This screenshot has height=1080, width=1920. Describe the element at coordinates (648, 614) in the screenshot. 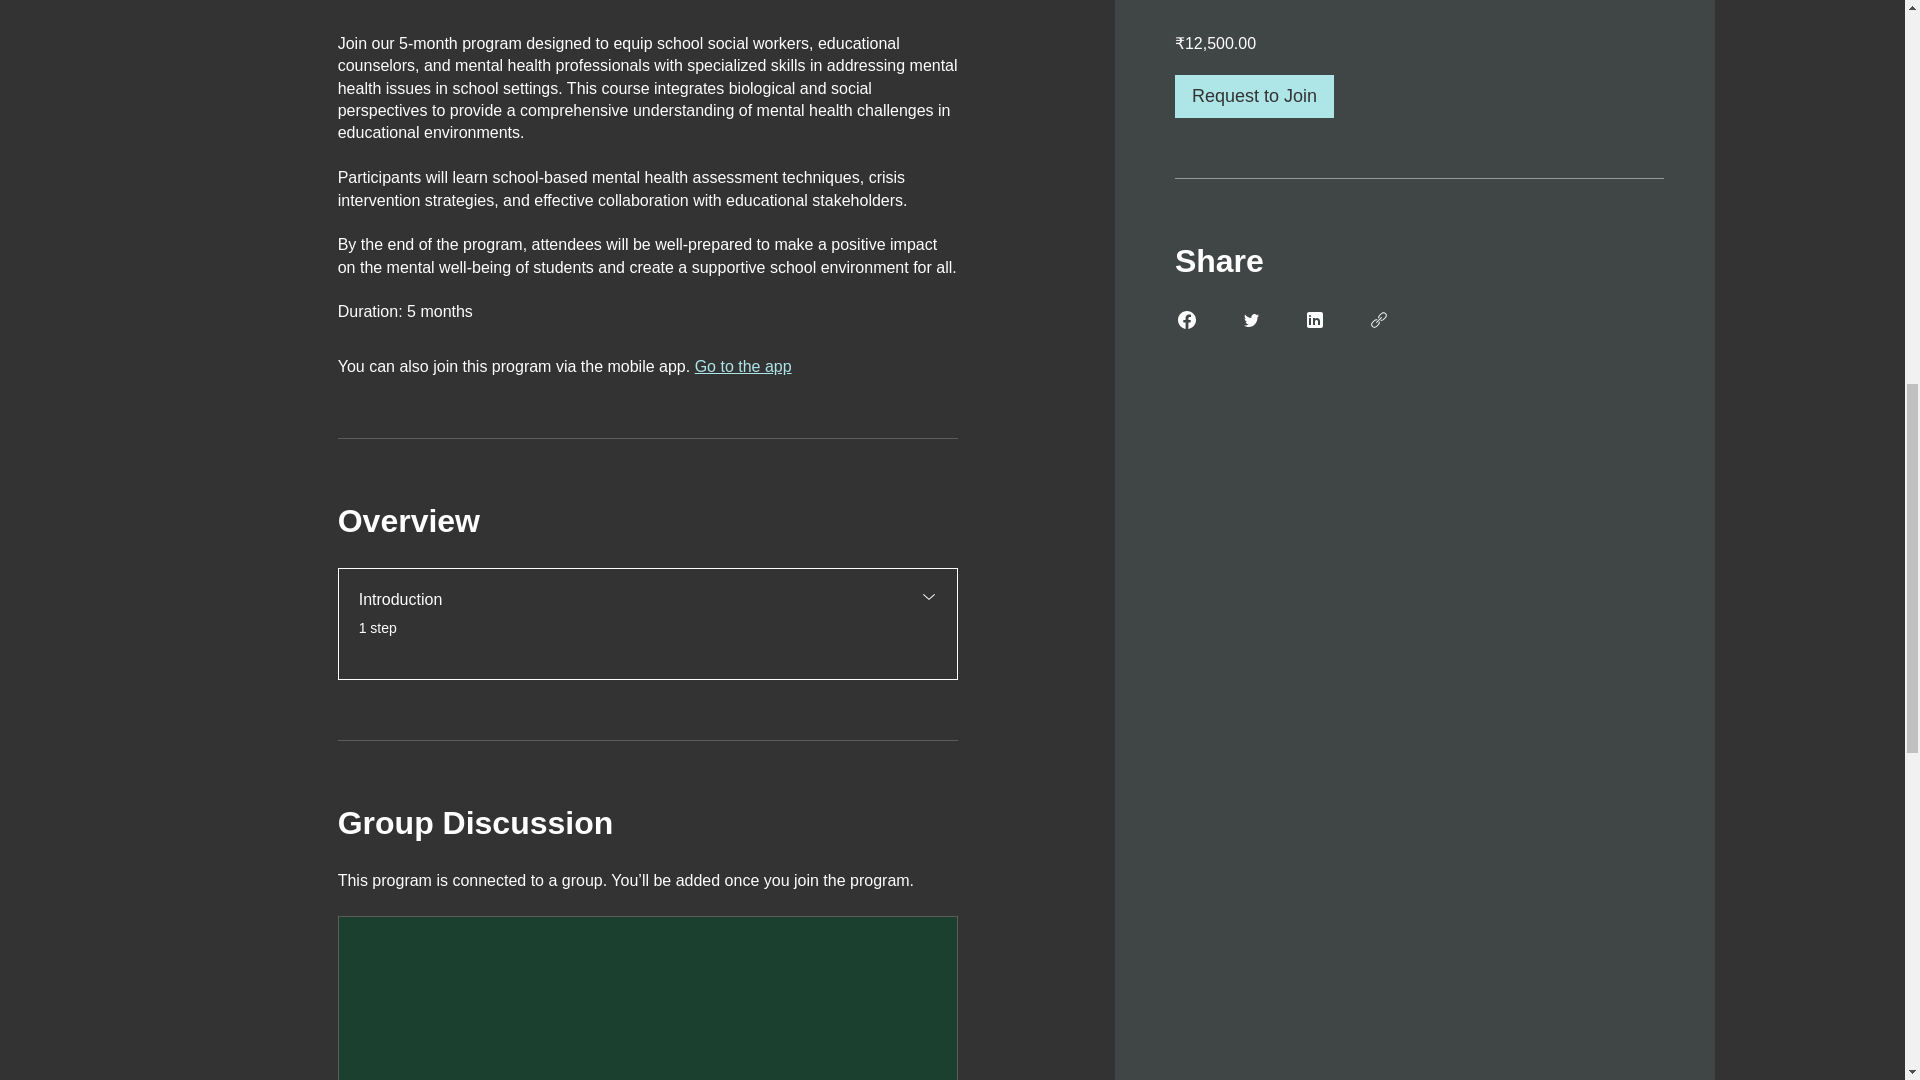

I see `Request to Join` at that location.